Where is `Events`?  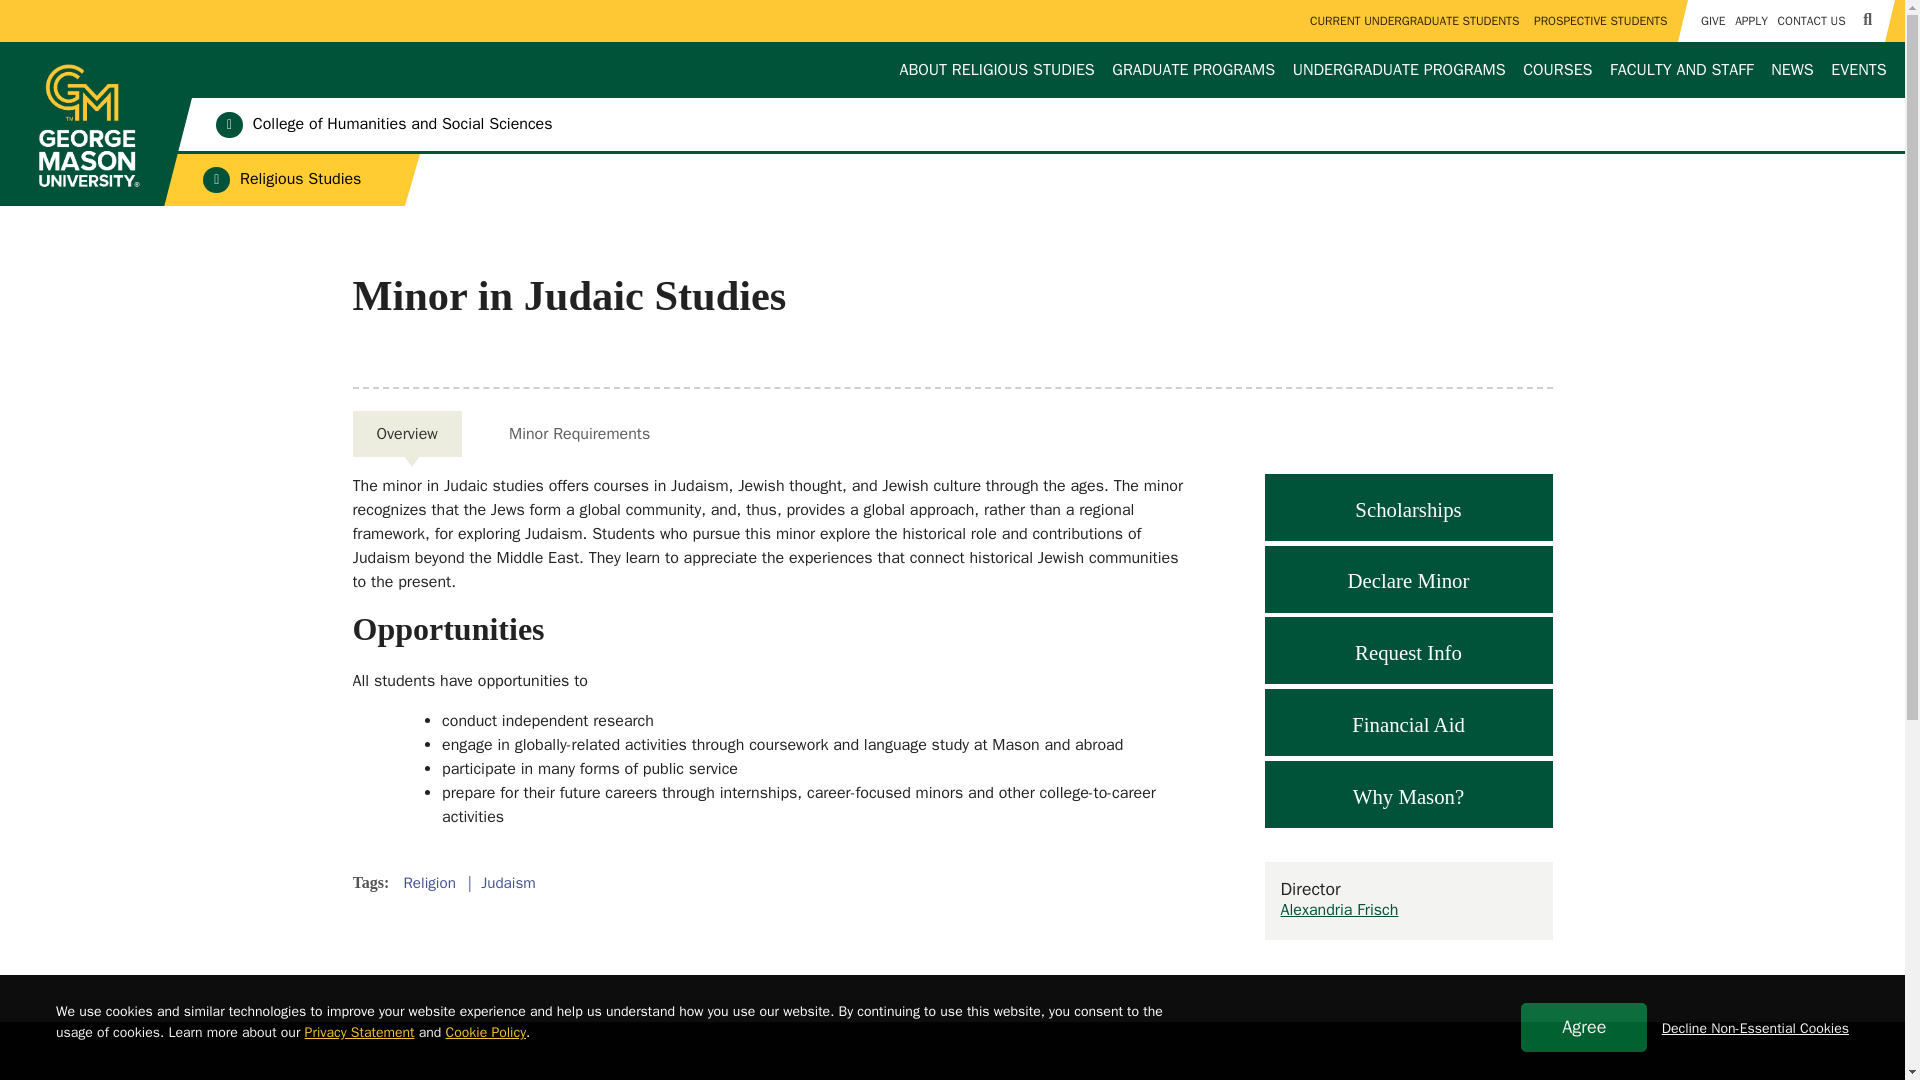 Events is located at coordinates (1859, 70).